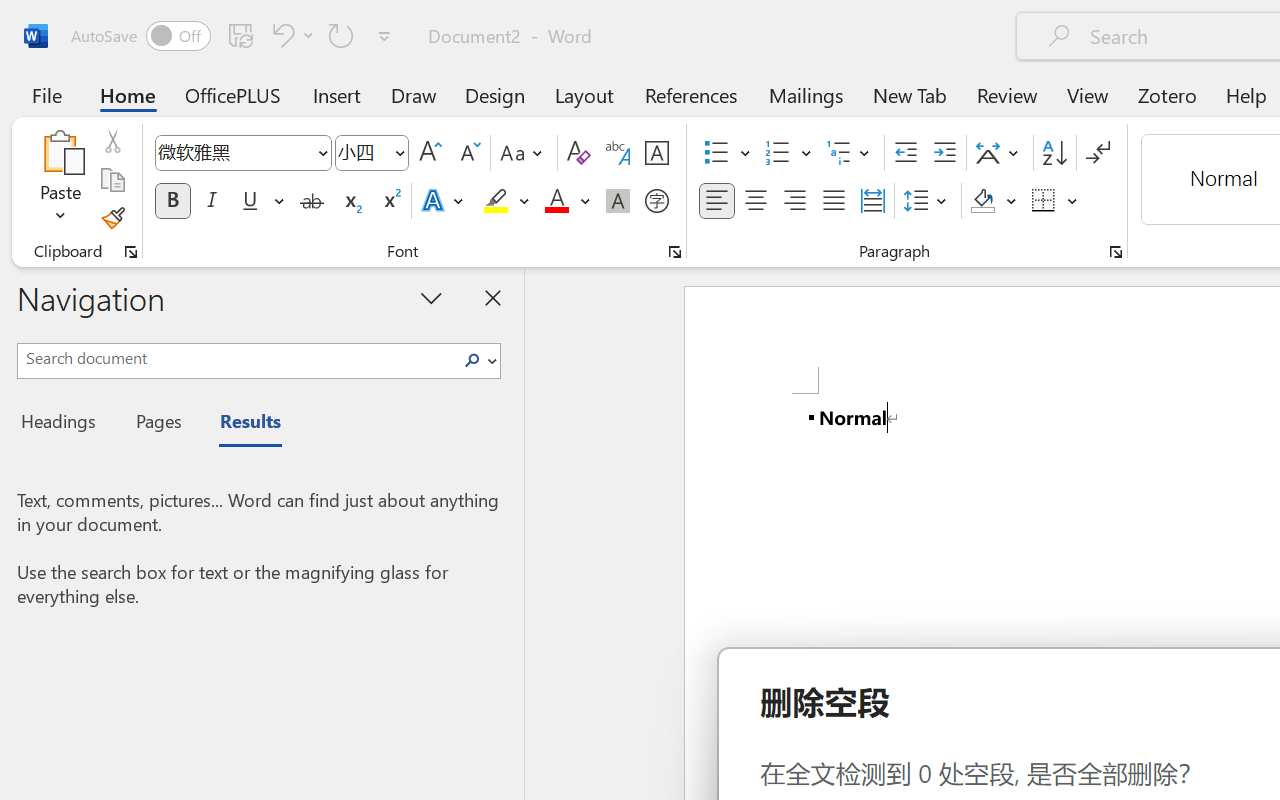  I want to click on Underline, so click(261, 201).